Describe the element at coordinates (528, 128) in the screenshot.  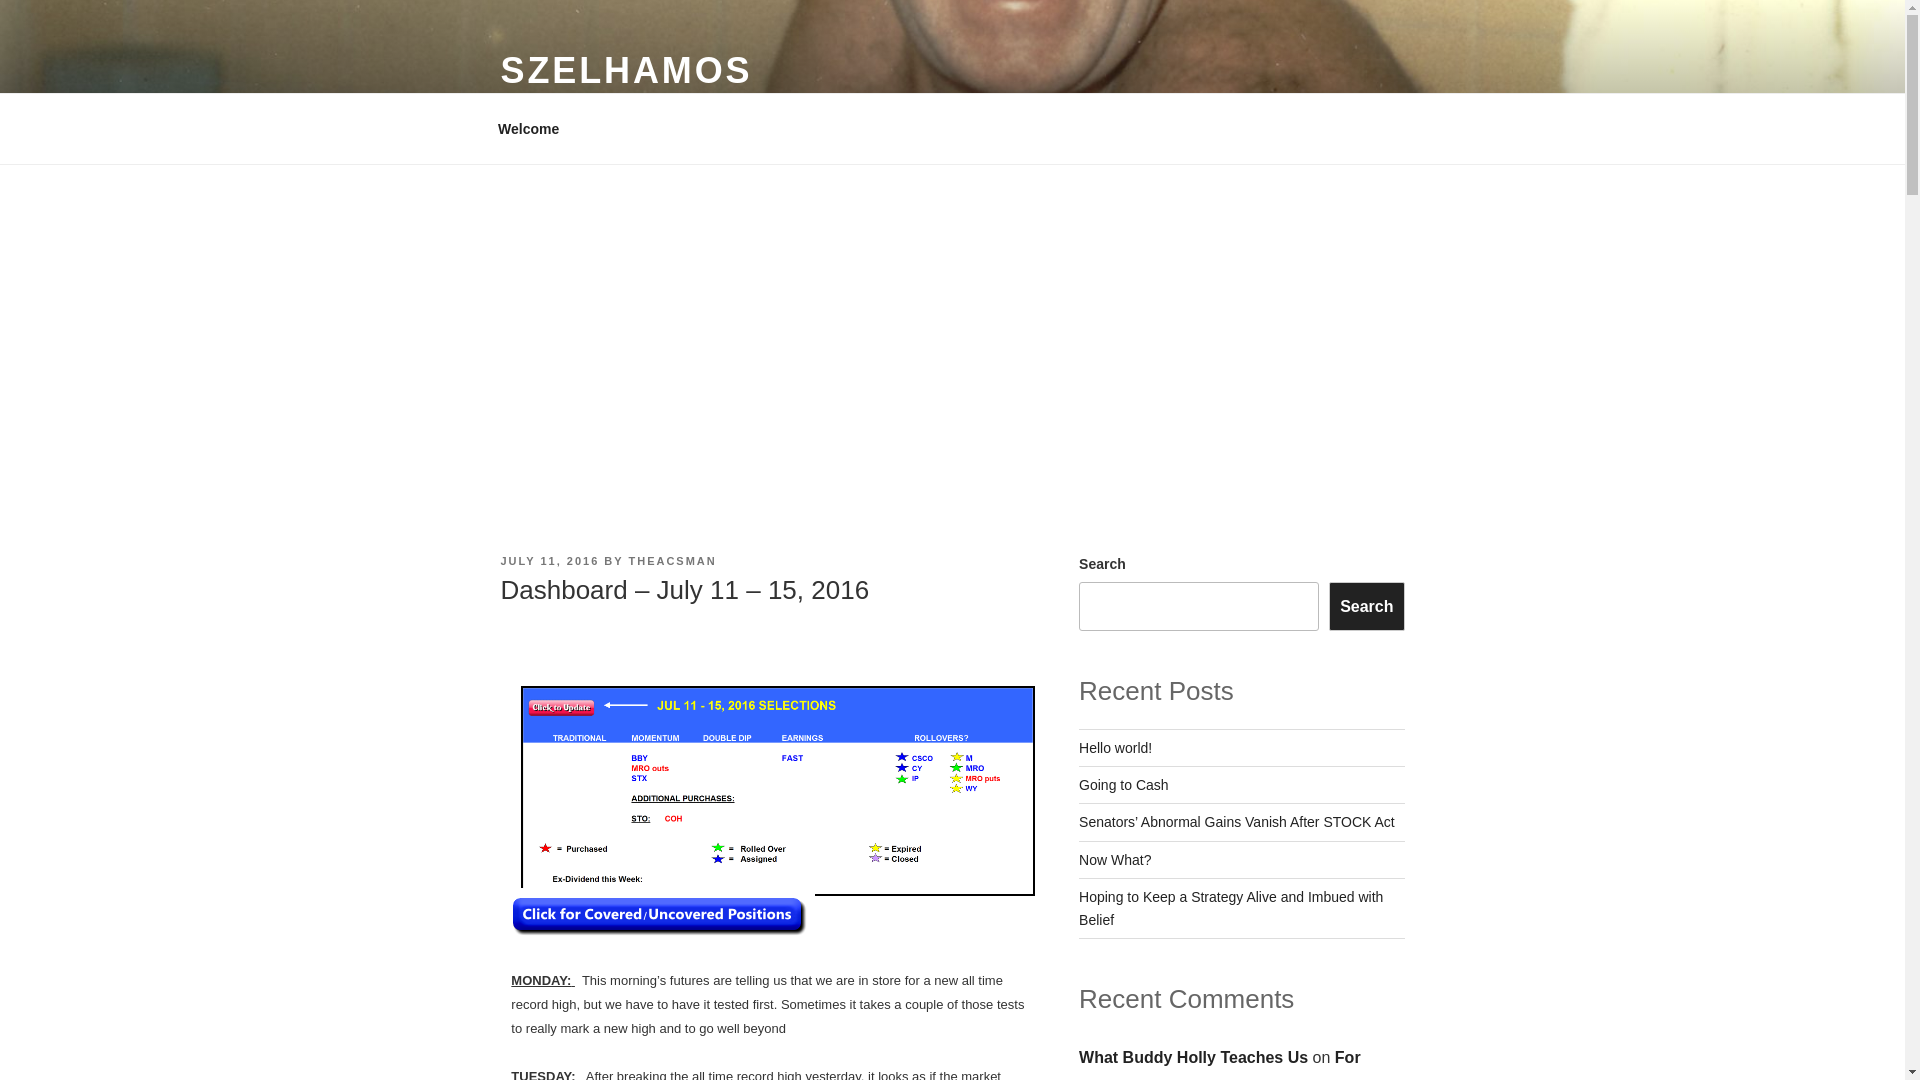
I see `Welcome` at that location.